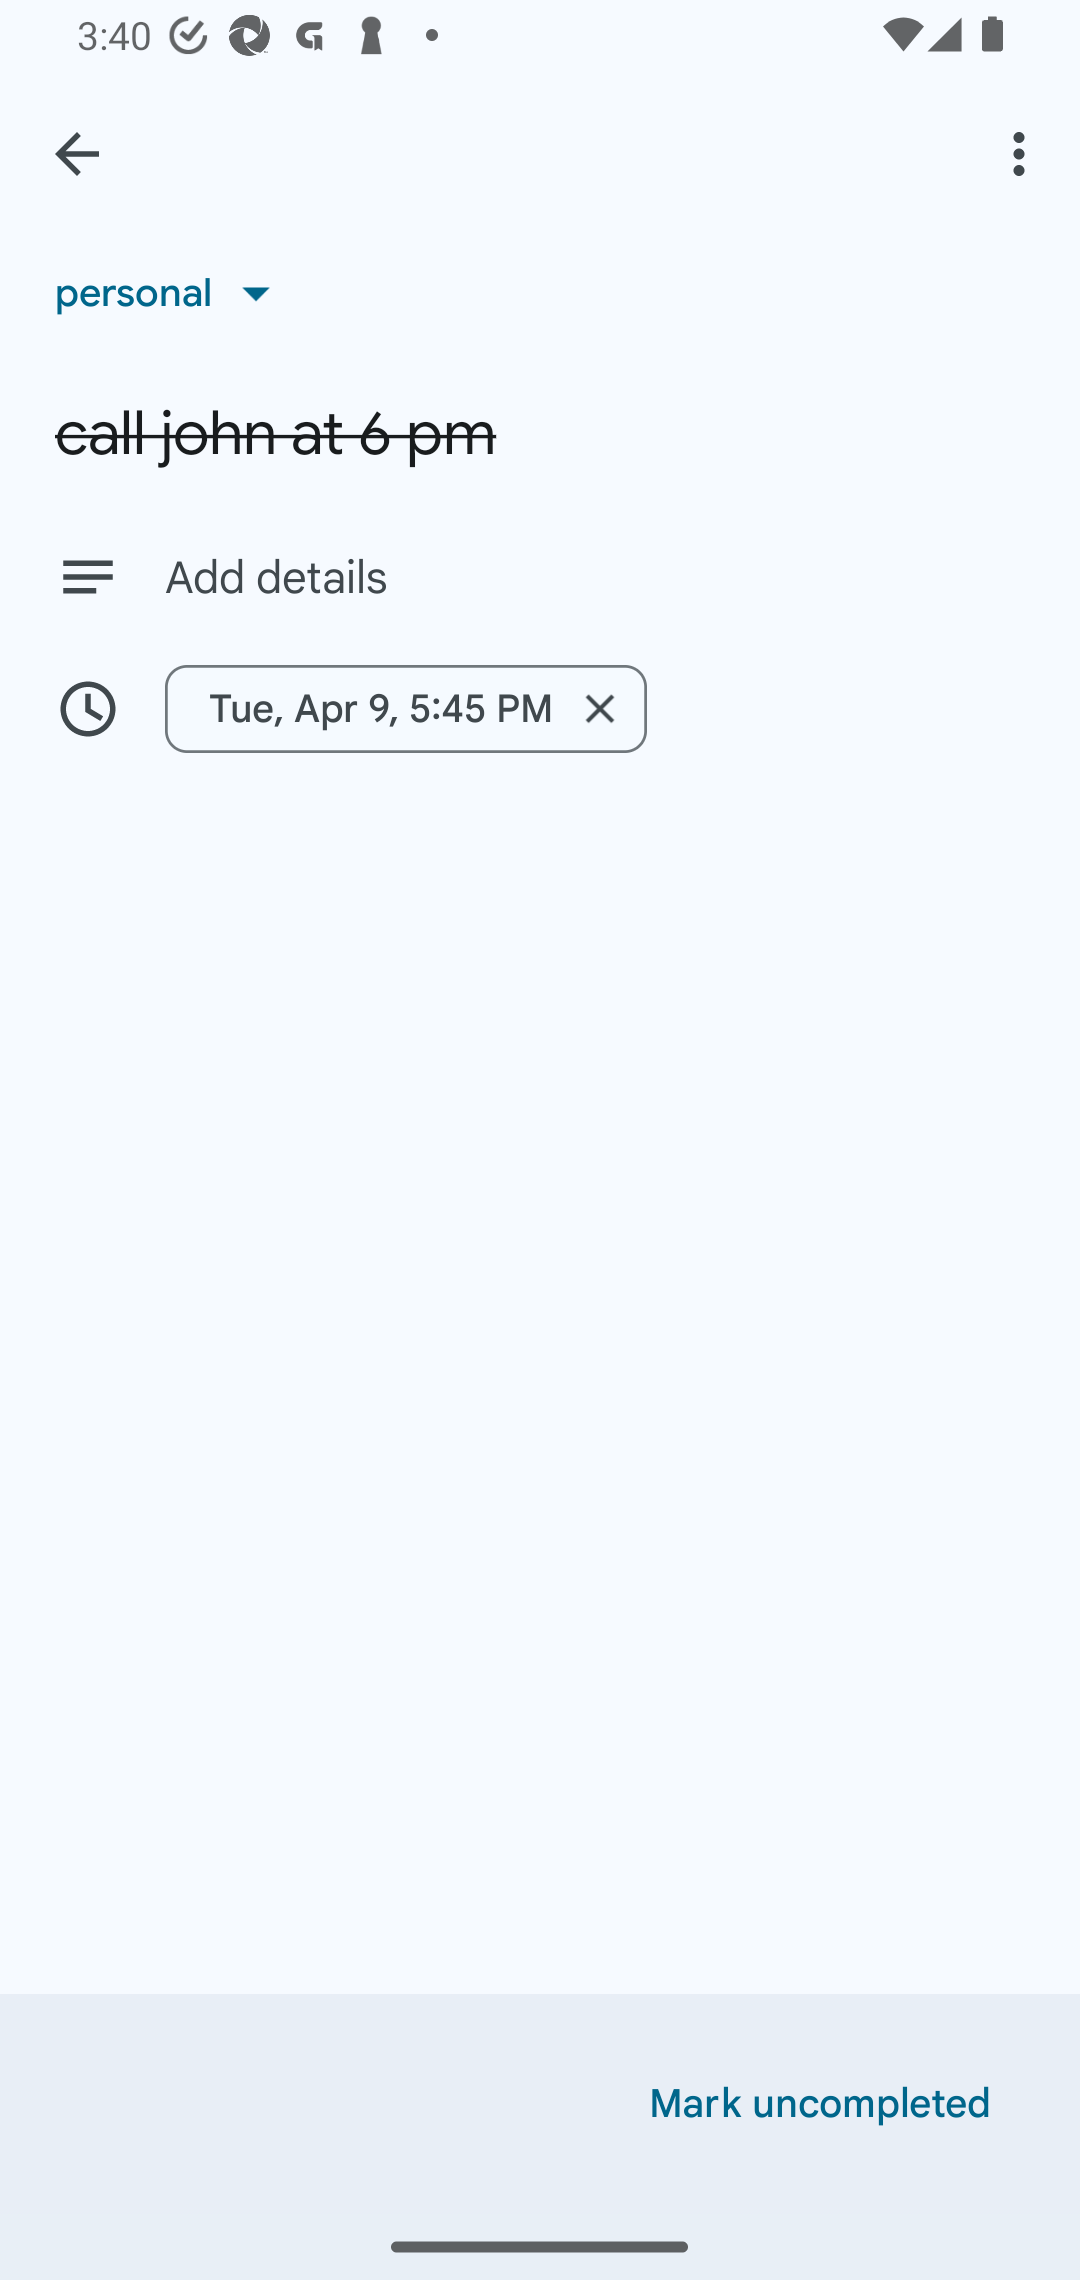  What do you see at coordinates (820, 2104) in the screenshot?
I see `Mark uncompleted` at bounding box center [820, 2104].